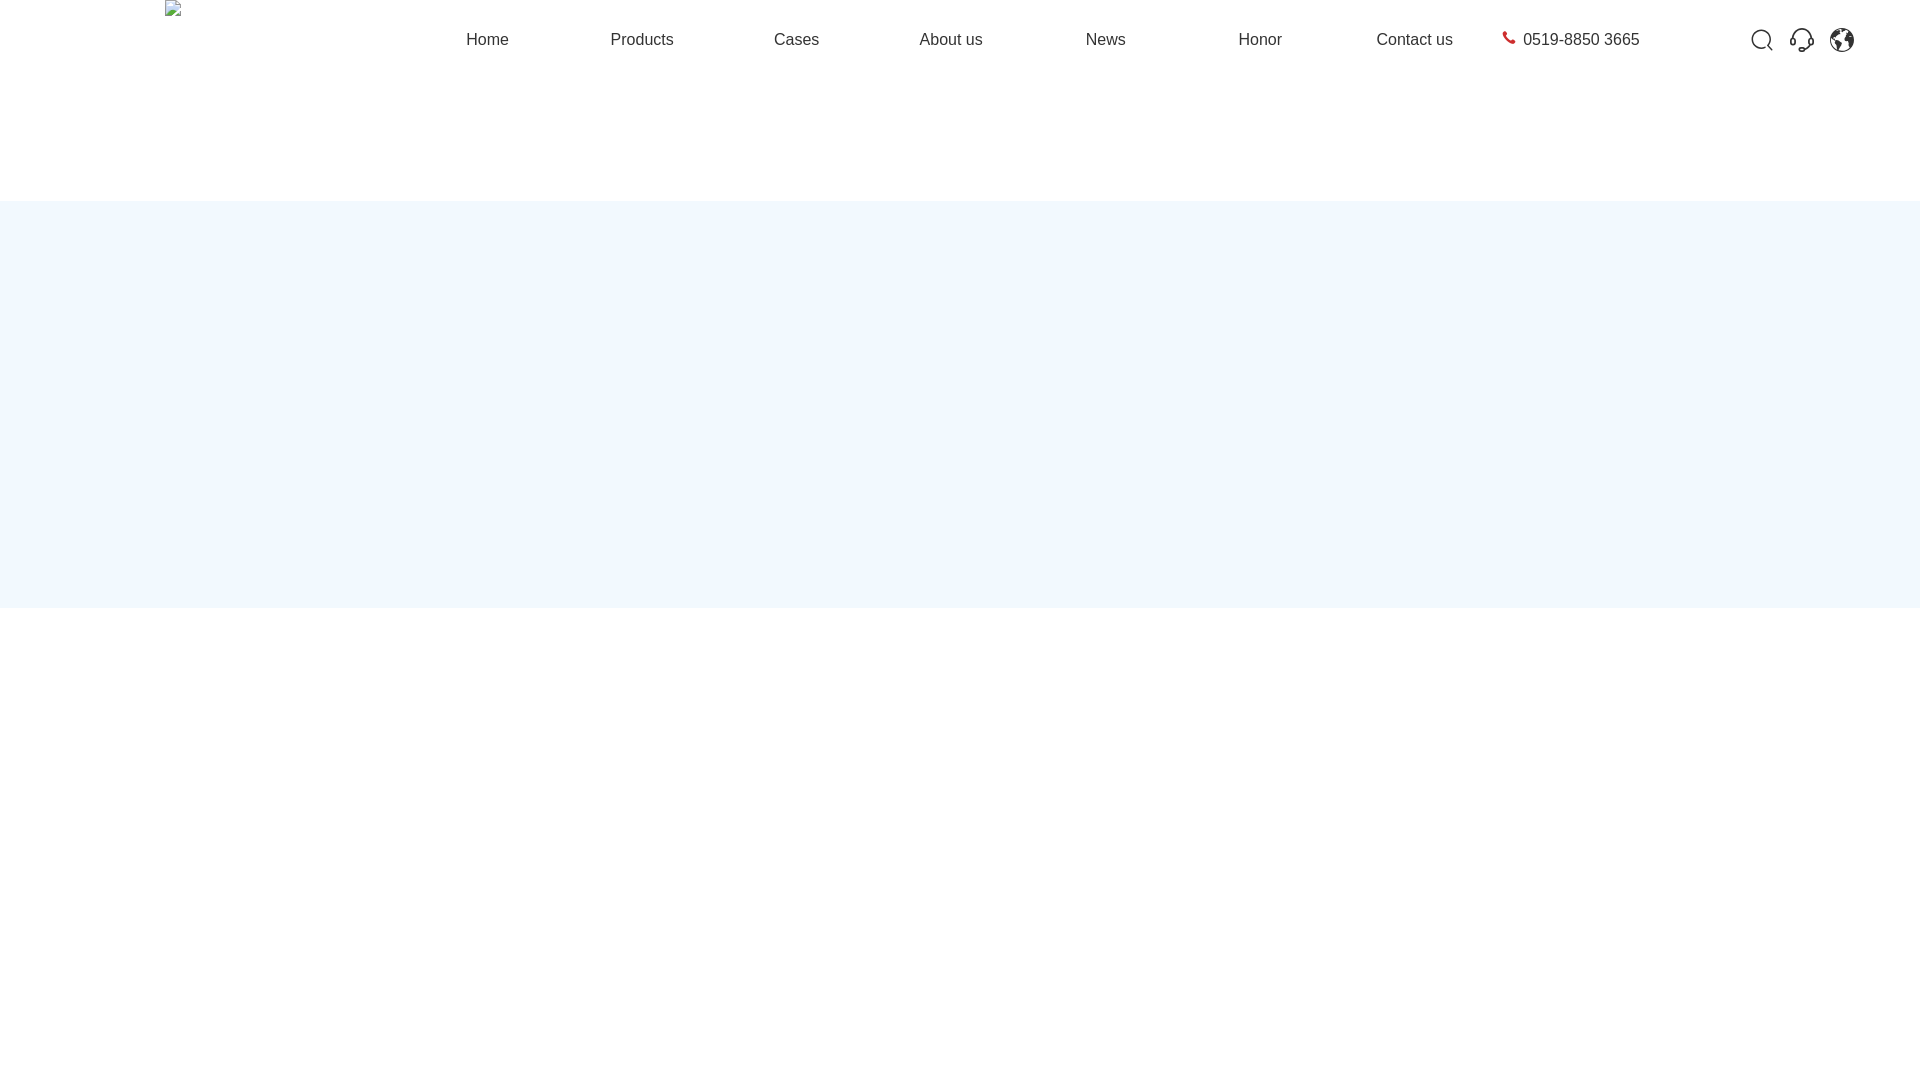 The height and width of the screenshot is (1080, 1920). What do you see at coordinates (1260, 40) in the screenshot?
I see `Honor` at bounding box center [1260, 40].